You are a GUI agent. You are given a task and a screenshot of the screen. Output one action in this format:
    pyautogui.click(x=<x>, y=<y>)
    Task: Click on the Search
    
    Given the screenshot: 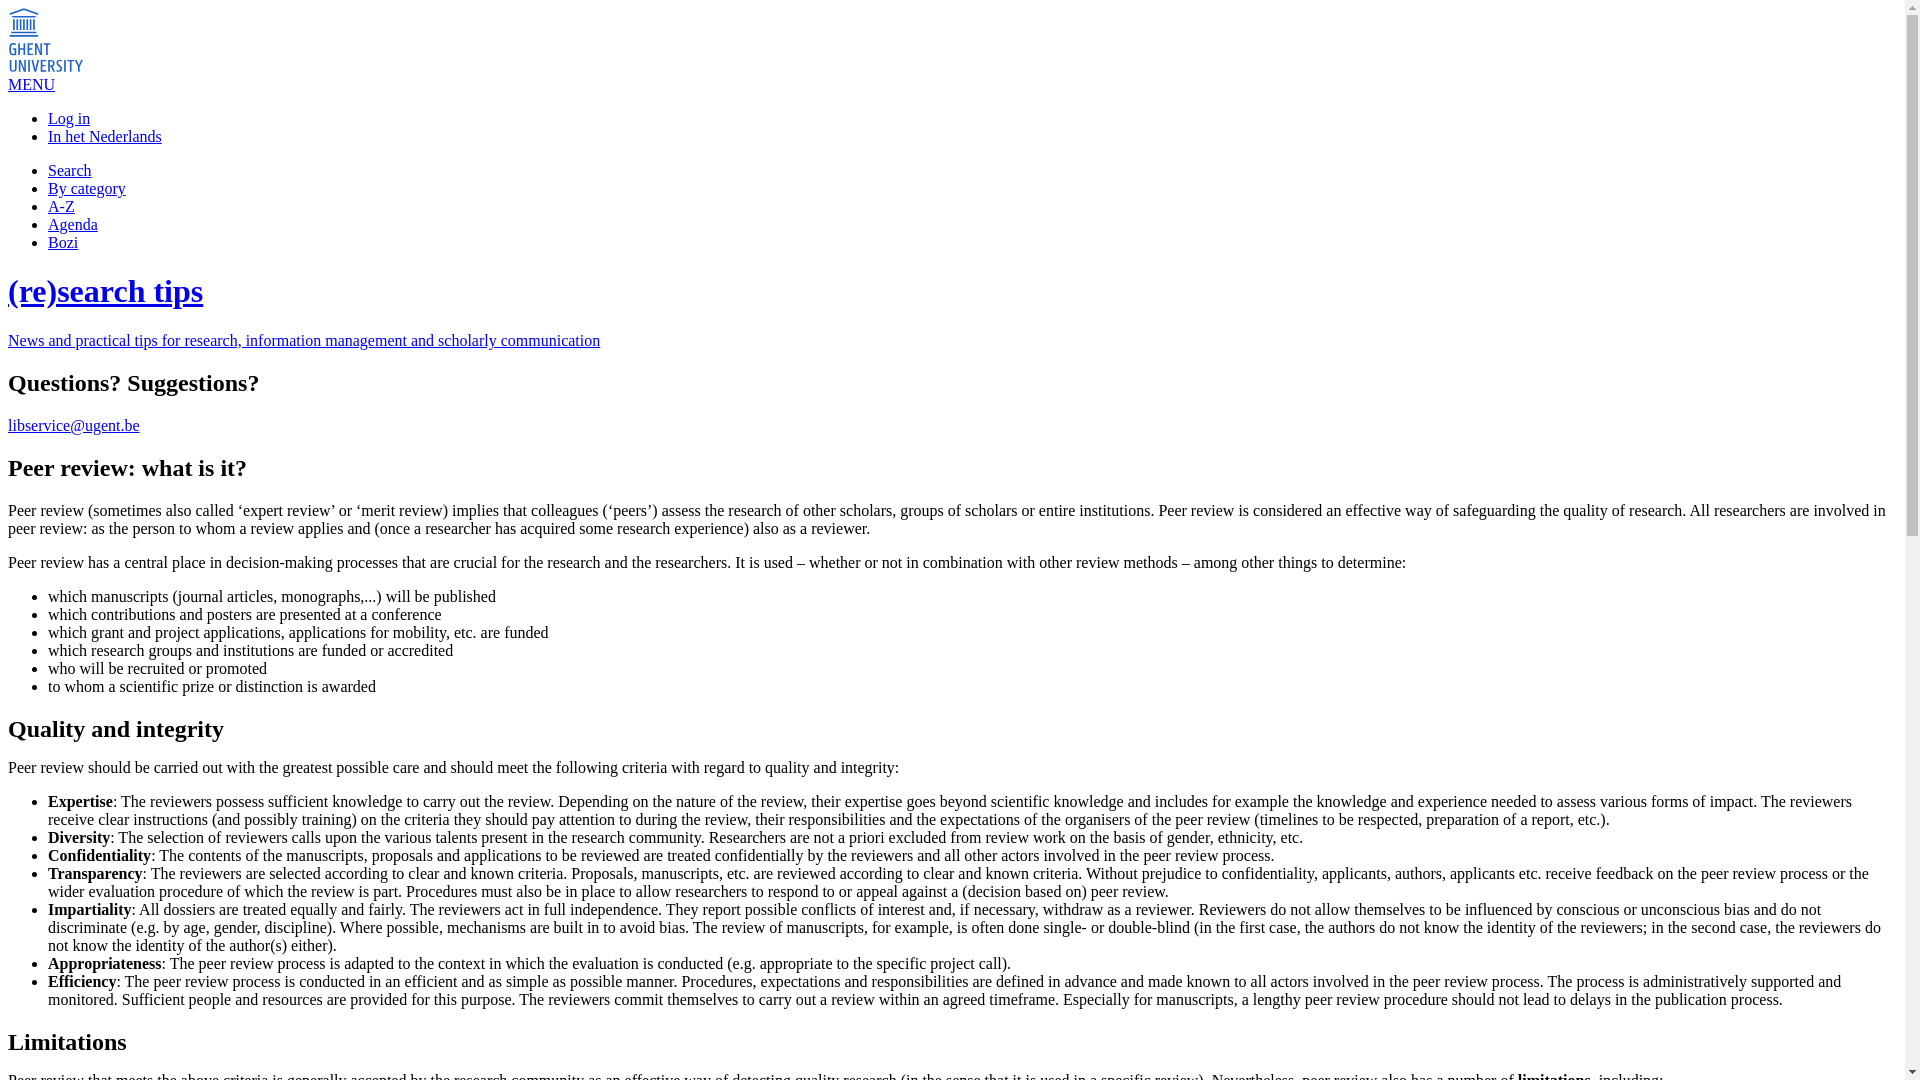 What is the action you would take?
    pyautogui.click(x=70, y=170)
    